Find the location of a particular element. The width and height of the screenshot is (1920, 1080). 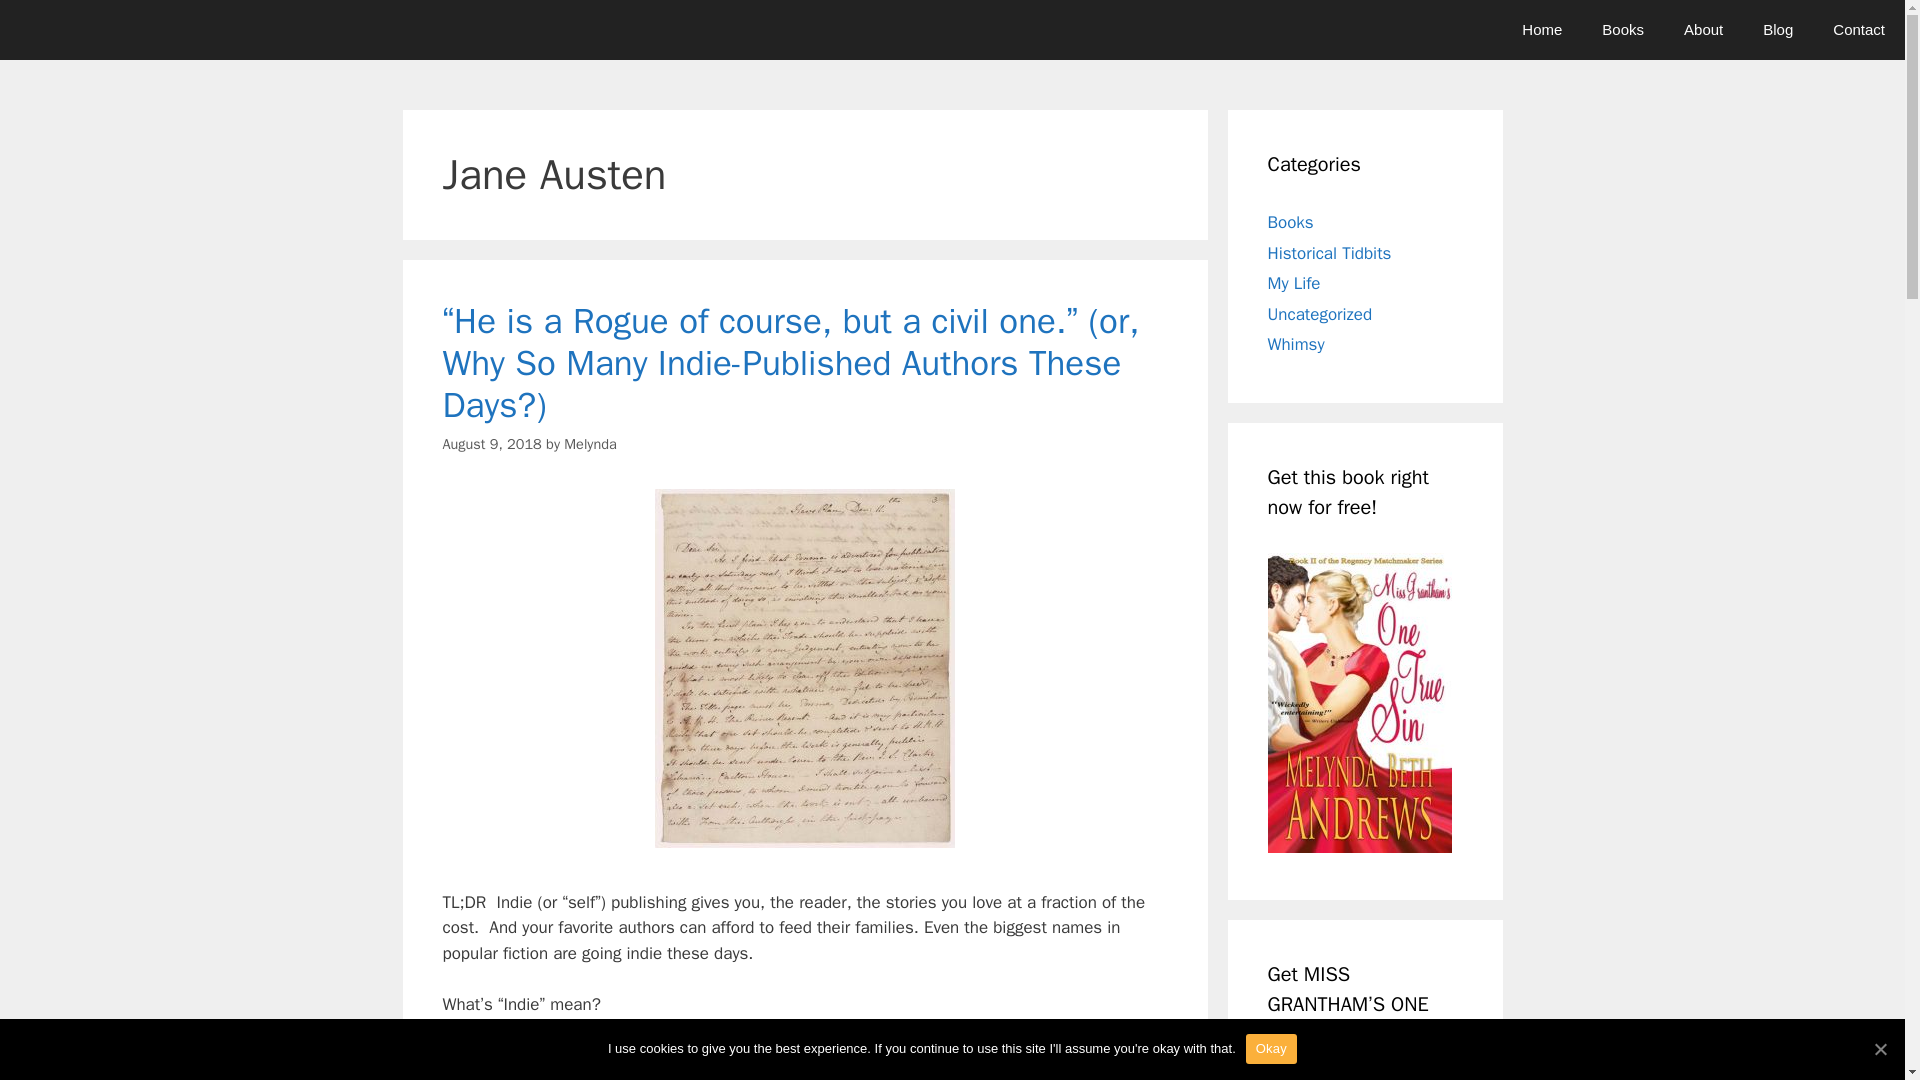

Books is located at coordinates (1290, 222).